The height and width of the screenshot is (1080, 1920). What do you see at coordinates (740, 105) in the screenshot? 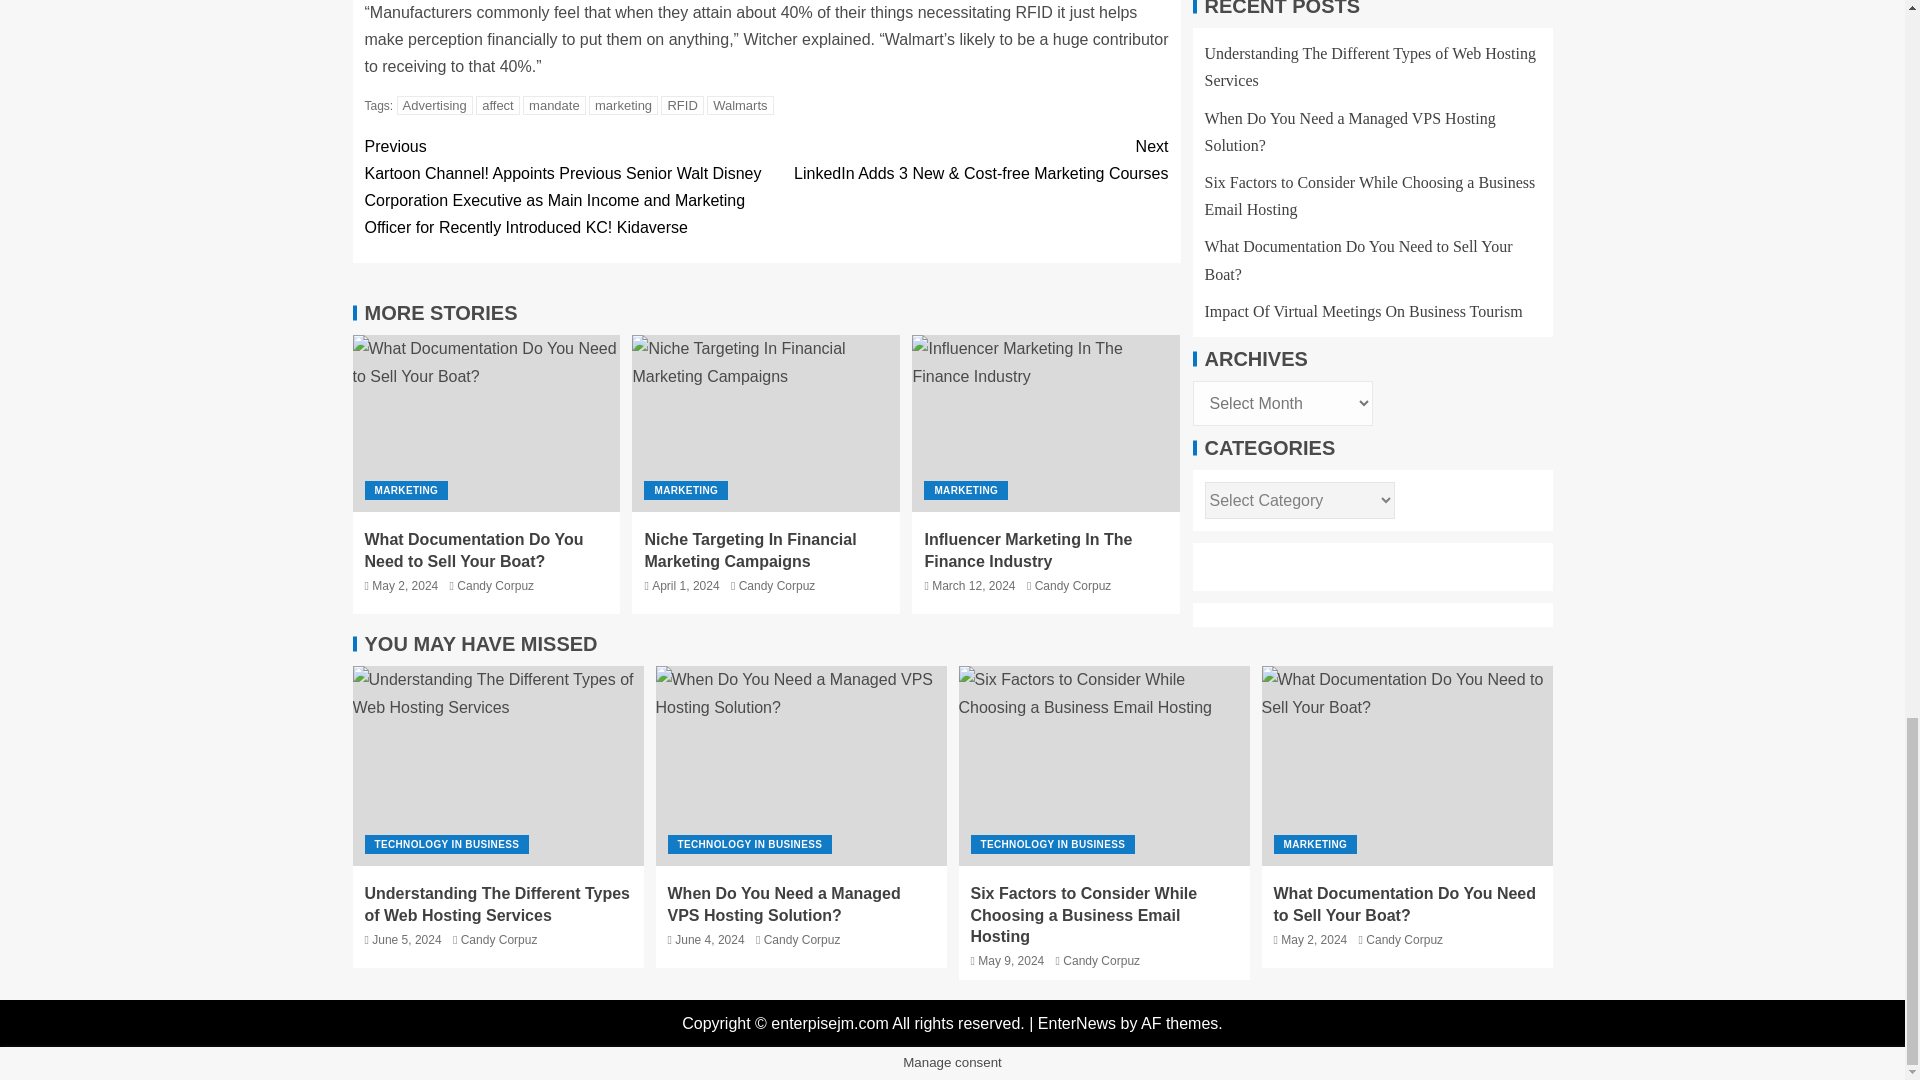
I see `Walmarts` at bounding box center [740, 105].